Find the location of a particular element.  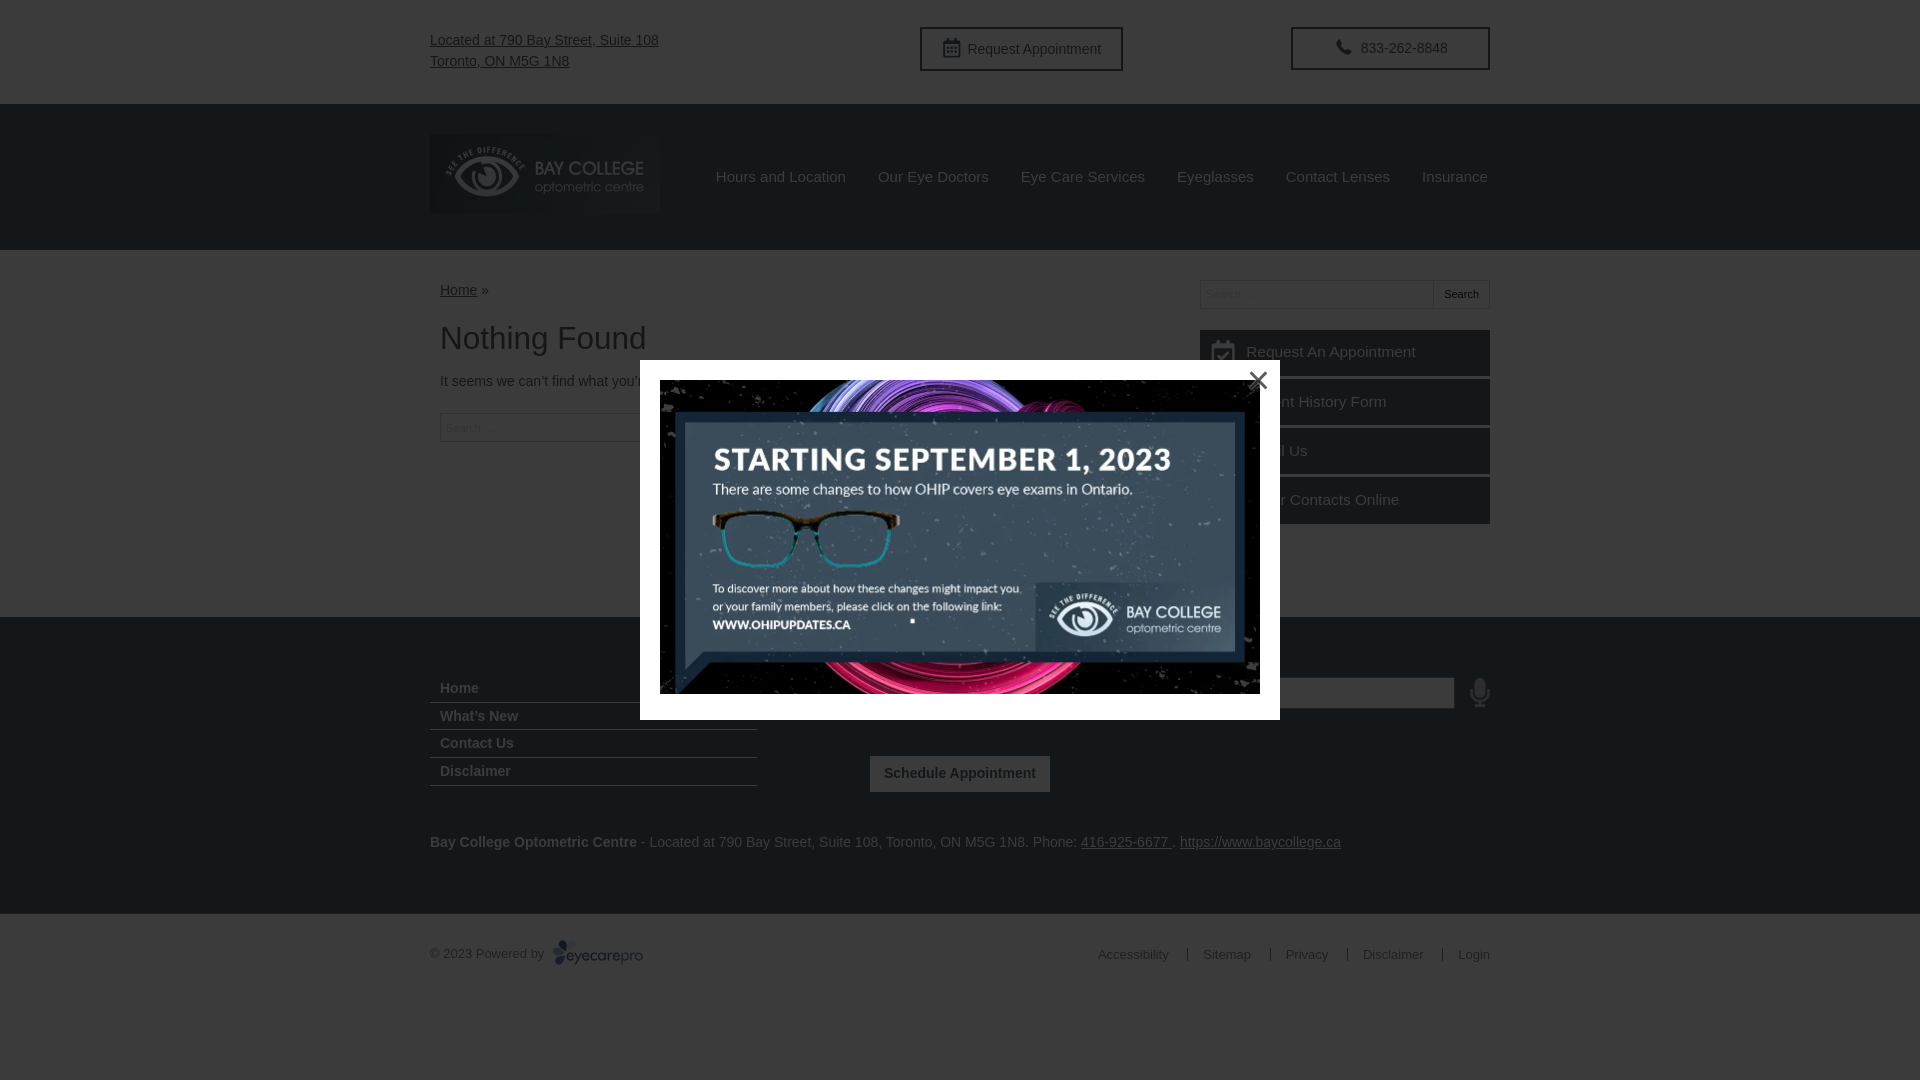

Request An Appointment is located at coordinates (1345, 353).